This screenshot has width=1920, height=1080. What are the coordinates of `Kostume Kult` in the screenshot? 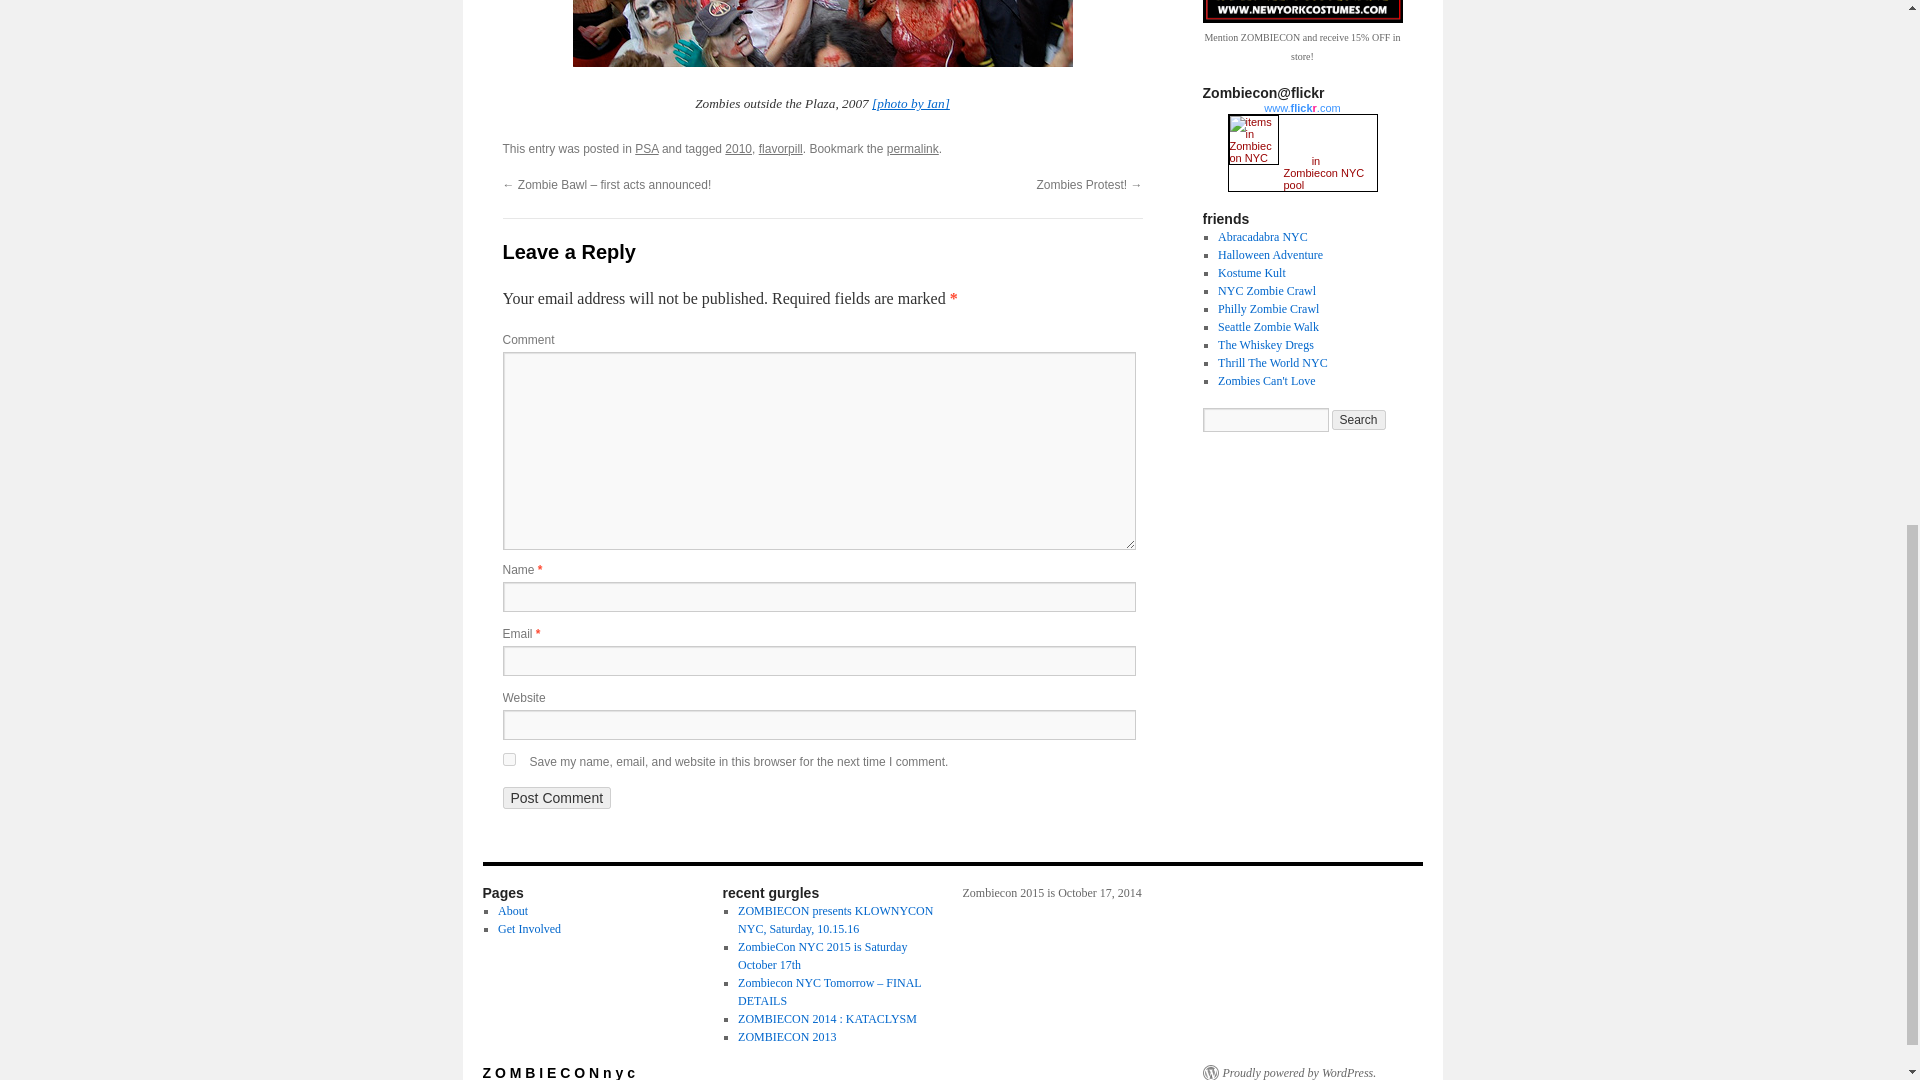 It's located at (1252, 272).